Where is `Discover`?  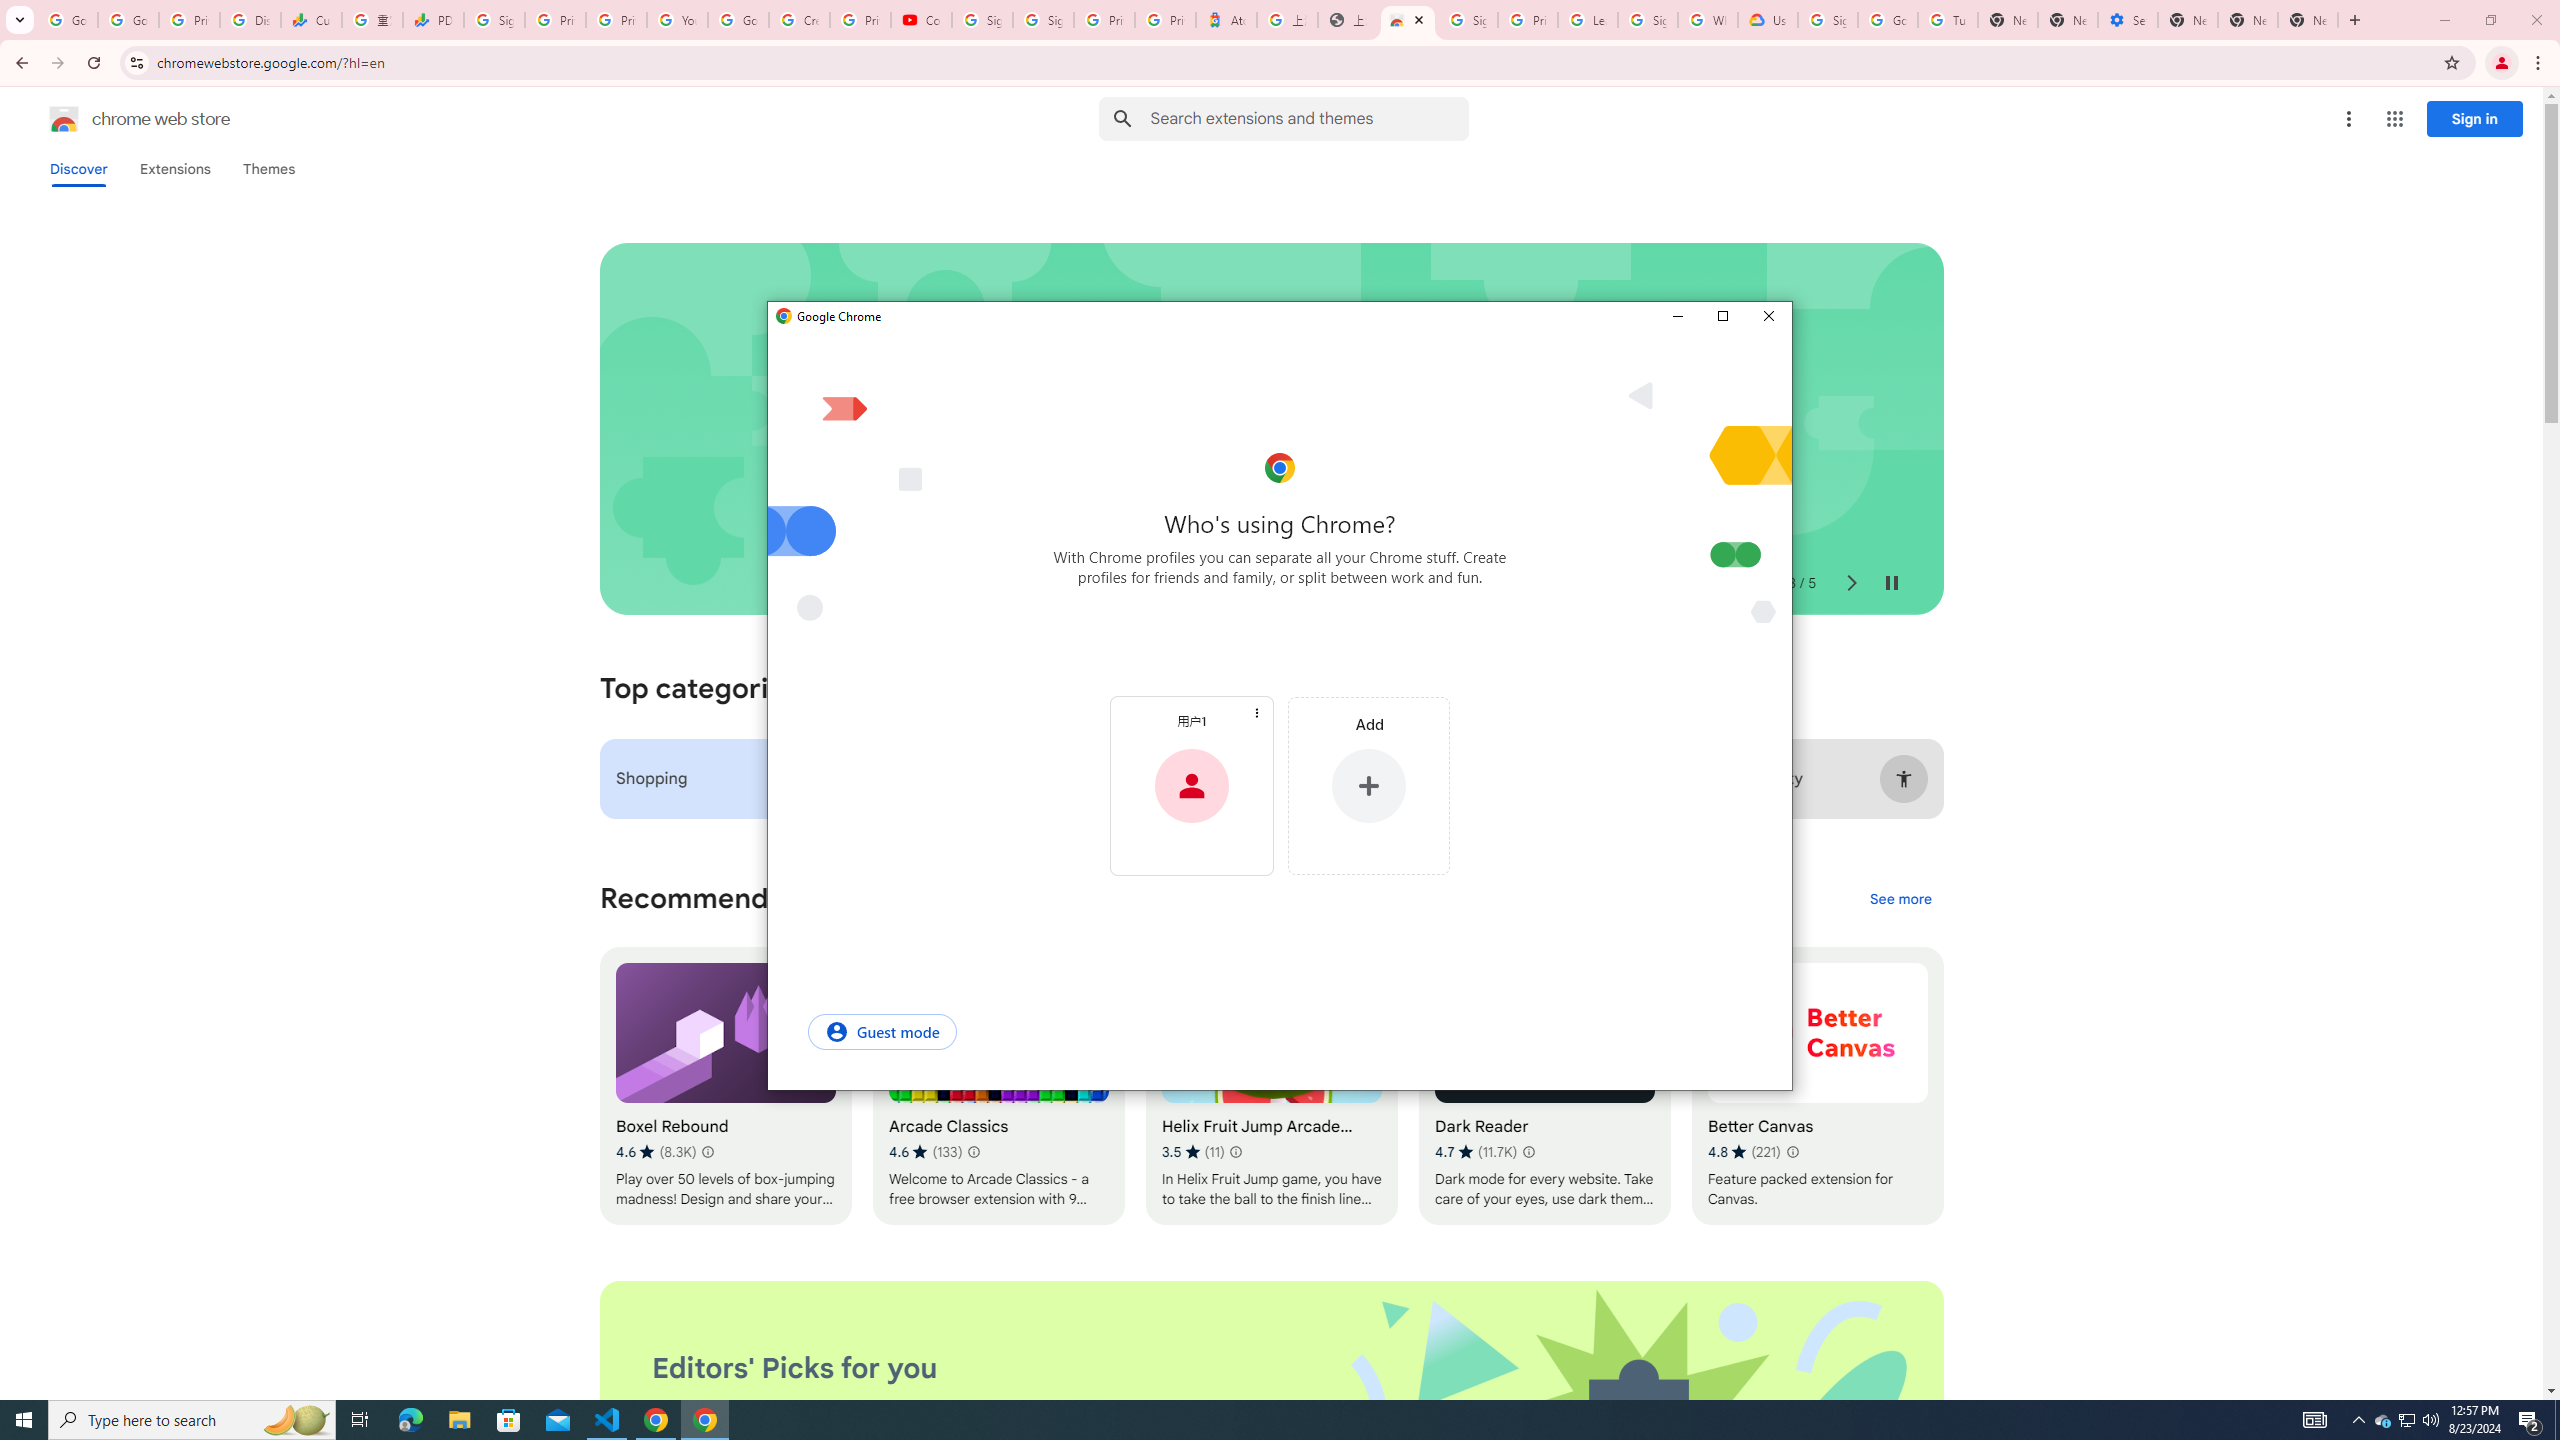
Discover is located at coordinates (2408, 1420).